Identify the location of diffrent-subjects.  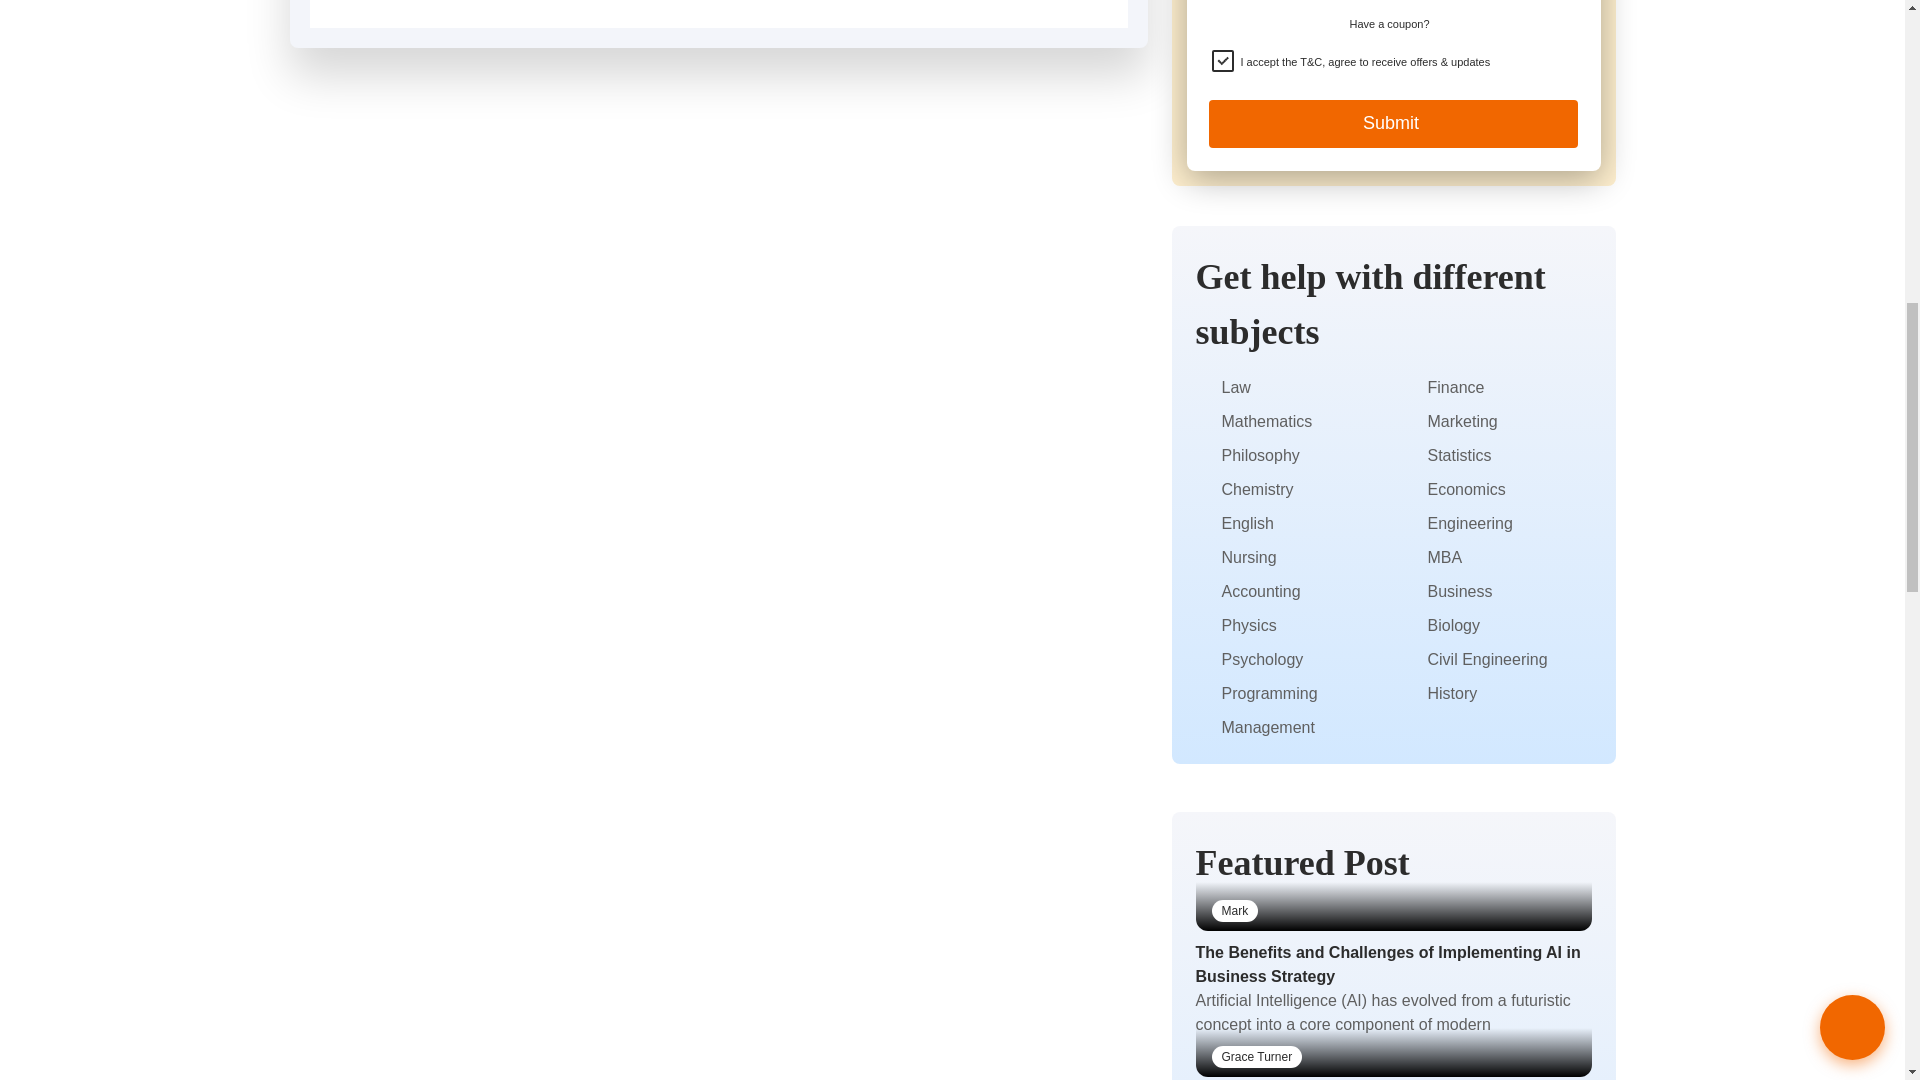
(1204, 388).